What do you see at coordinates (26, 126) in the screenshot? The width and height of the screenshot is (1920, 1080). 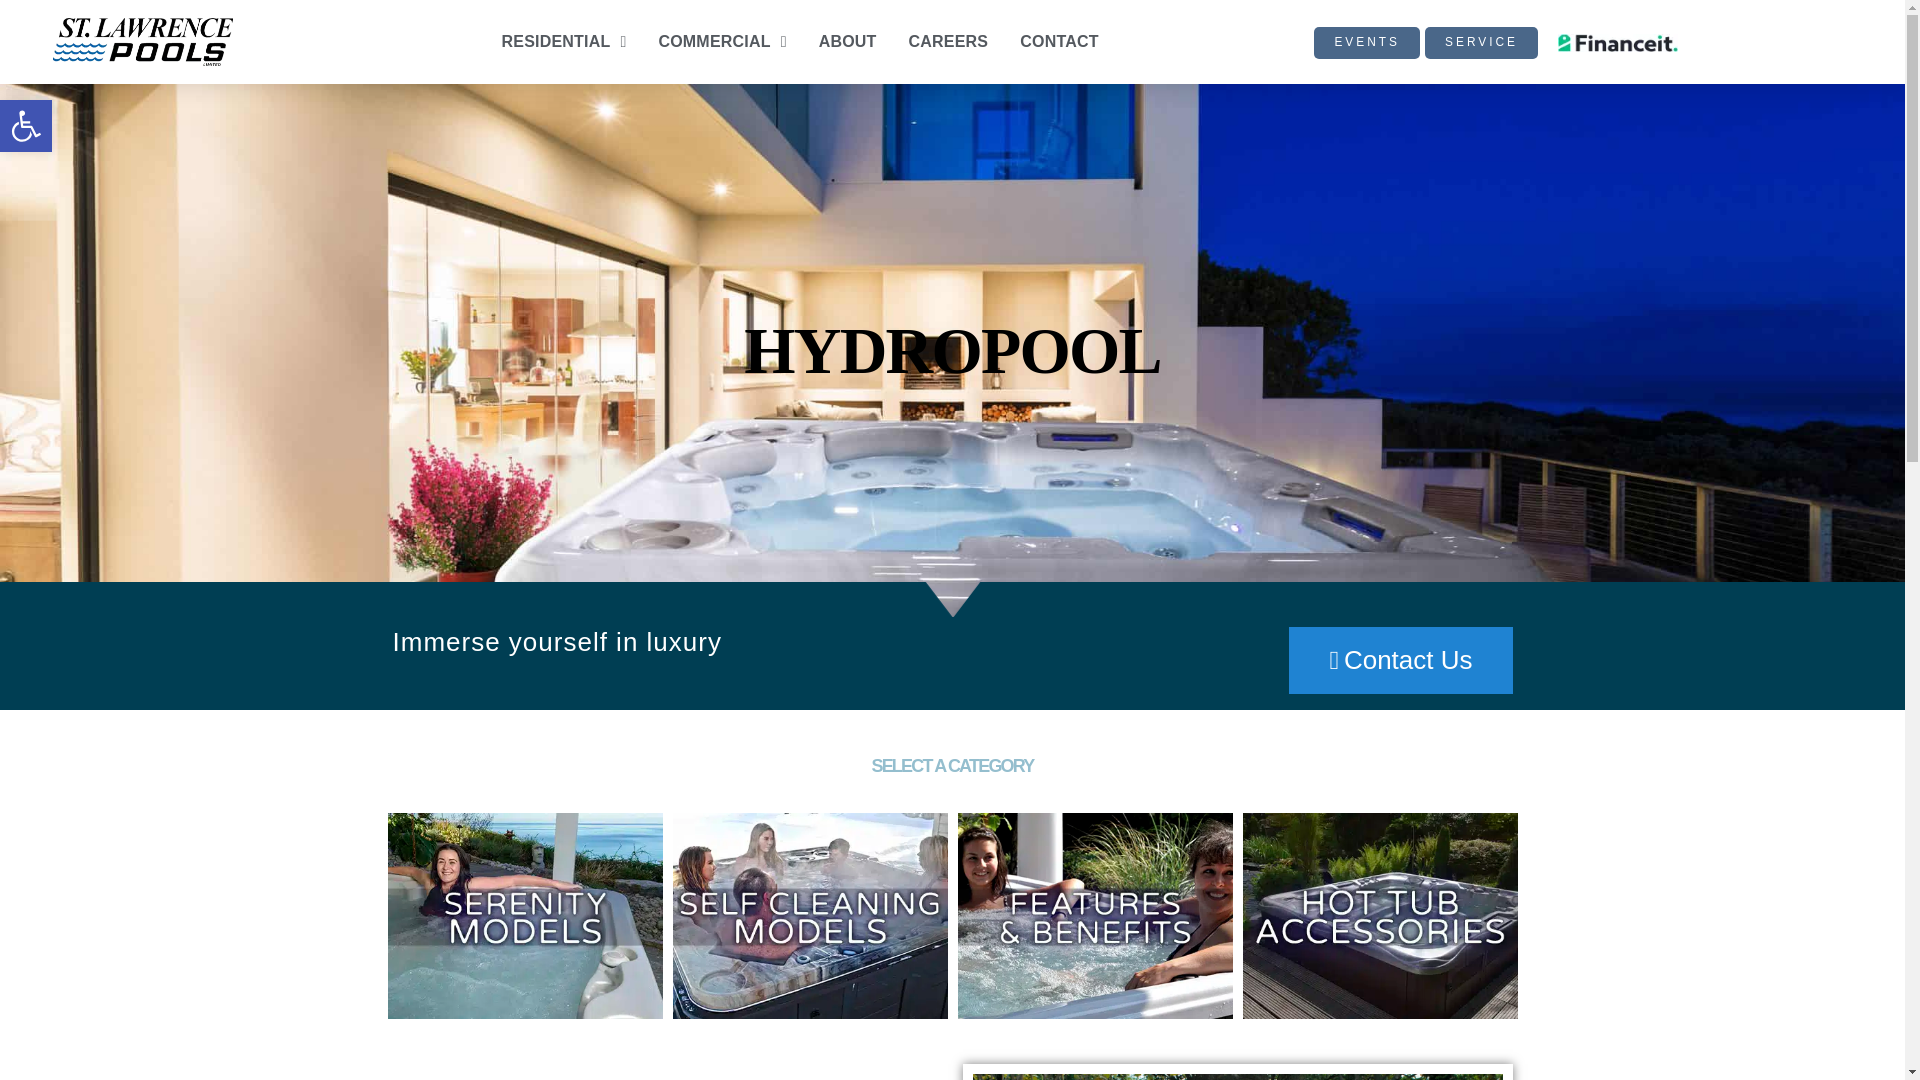 I see `Hydropool 1` at bounding box center [26, 126].